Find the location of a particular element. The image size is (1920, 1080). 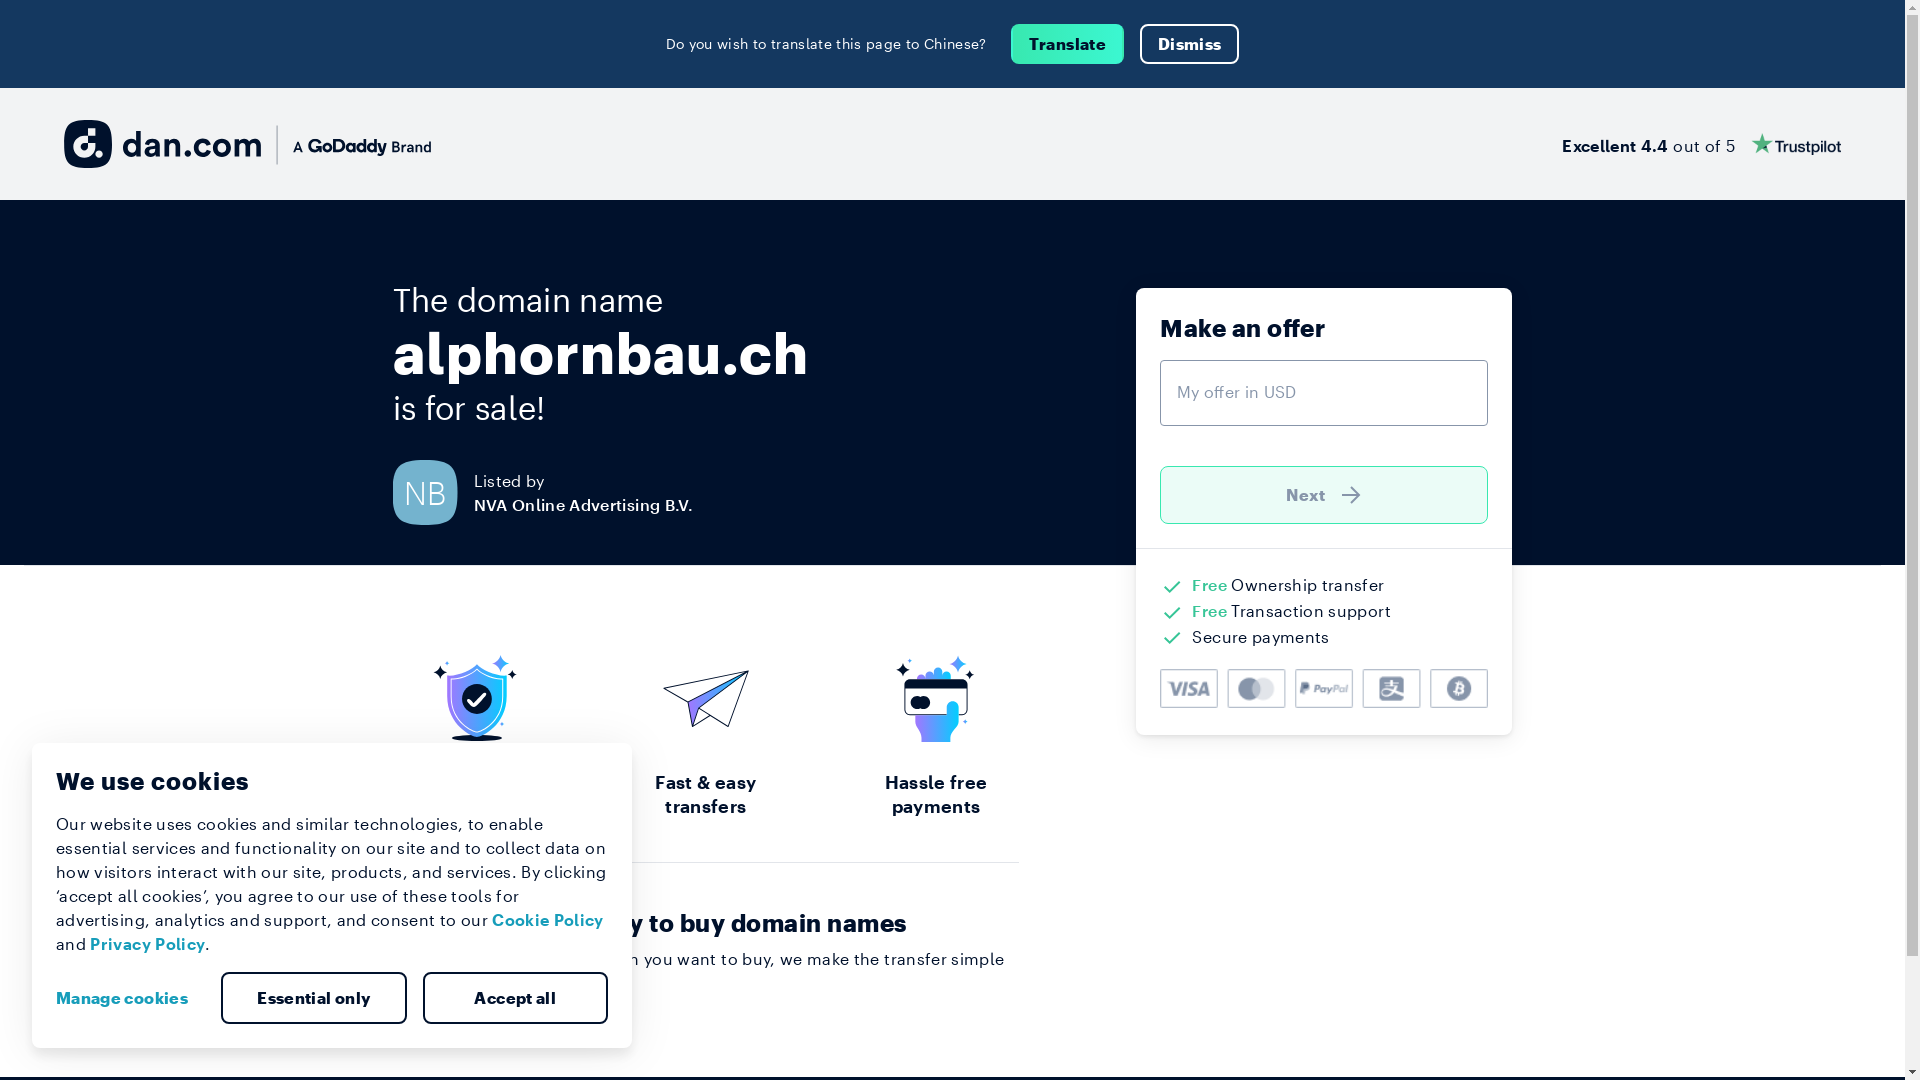

Essential only is located at coordinates (314, 998).